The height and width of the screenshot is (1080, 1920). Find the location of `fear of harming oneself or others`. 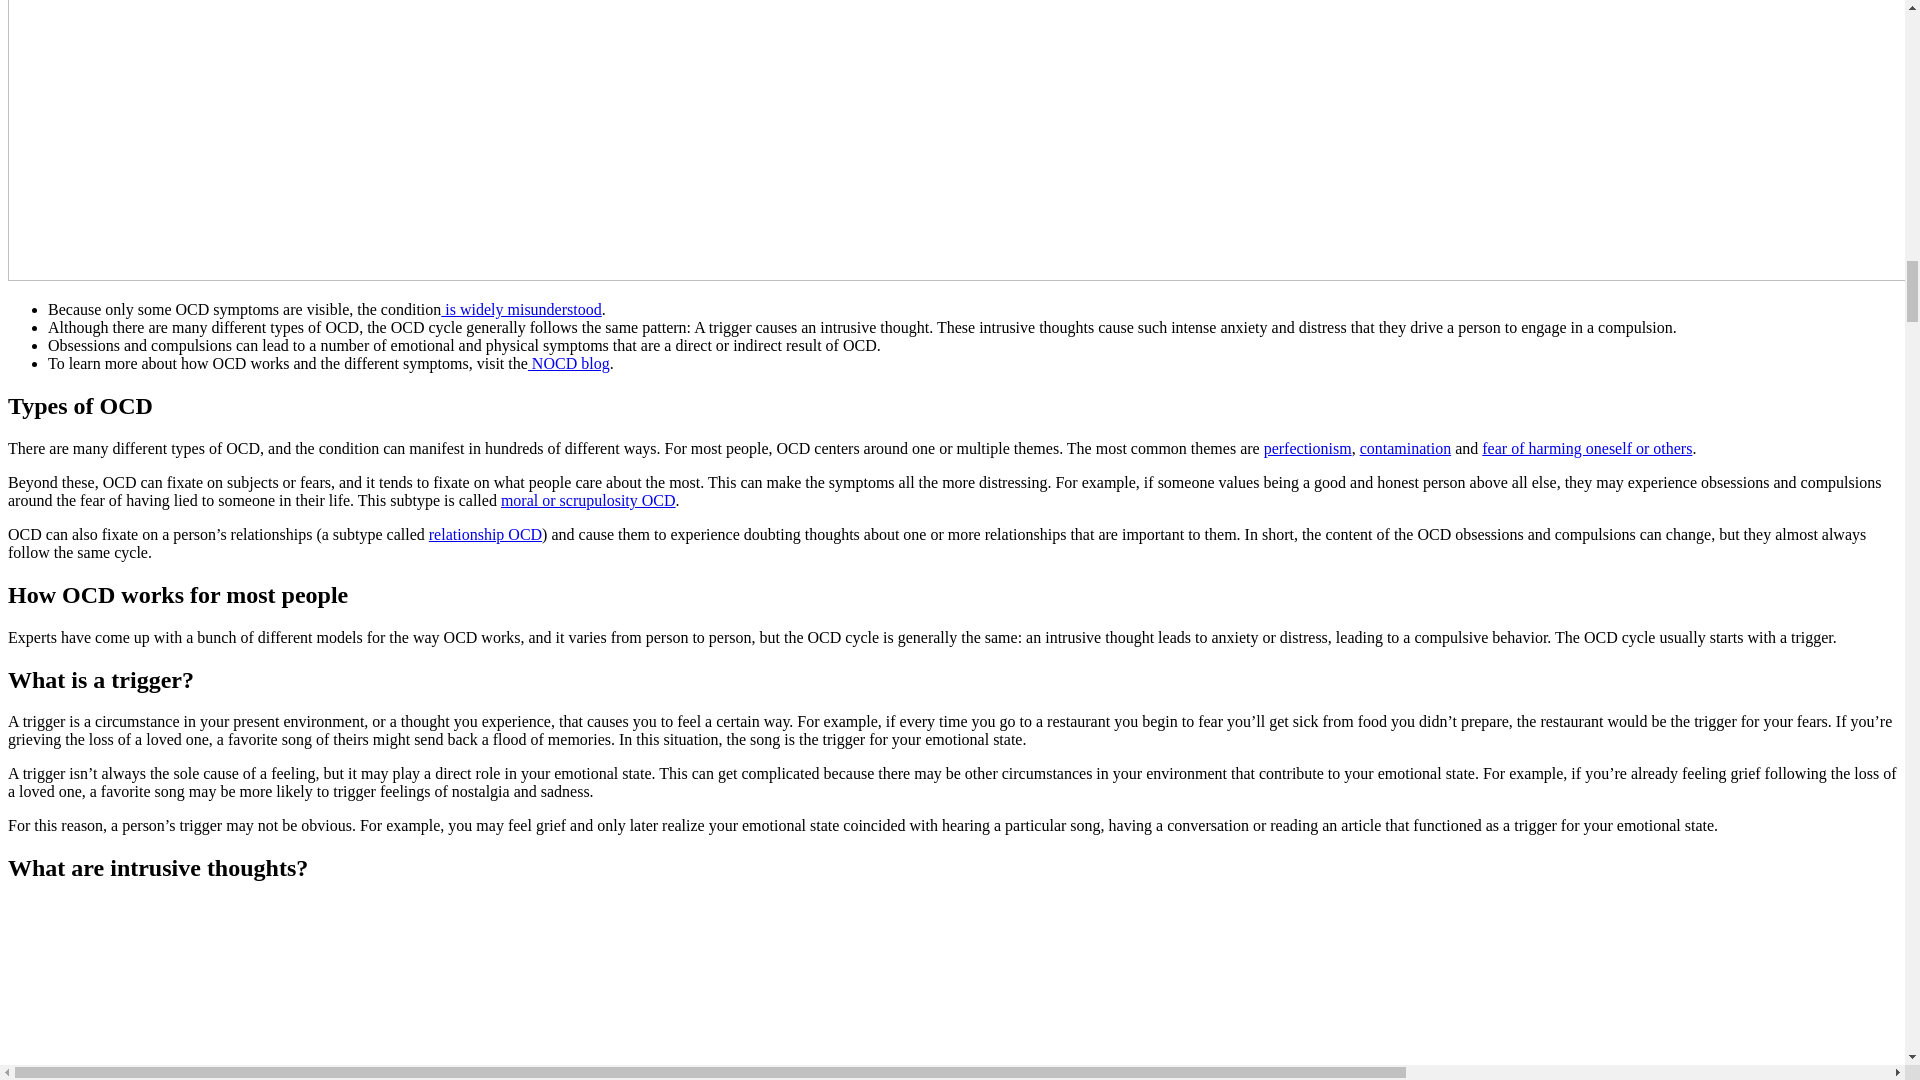

fear of harming oneself or others is located at coordinates (1586, 448).